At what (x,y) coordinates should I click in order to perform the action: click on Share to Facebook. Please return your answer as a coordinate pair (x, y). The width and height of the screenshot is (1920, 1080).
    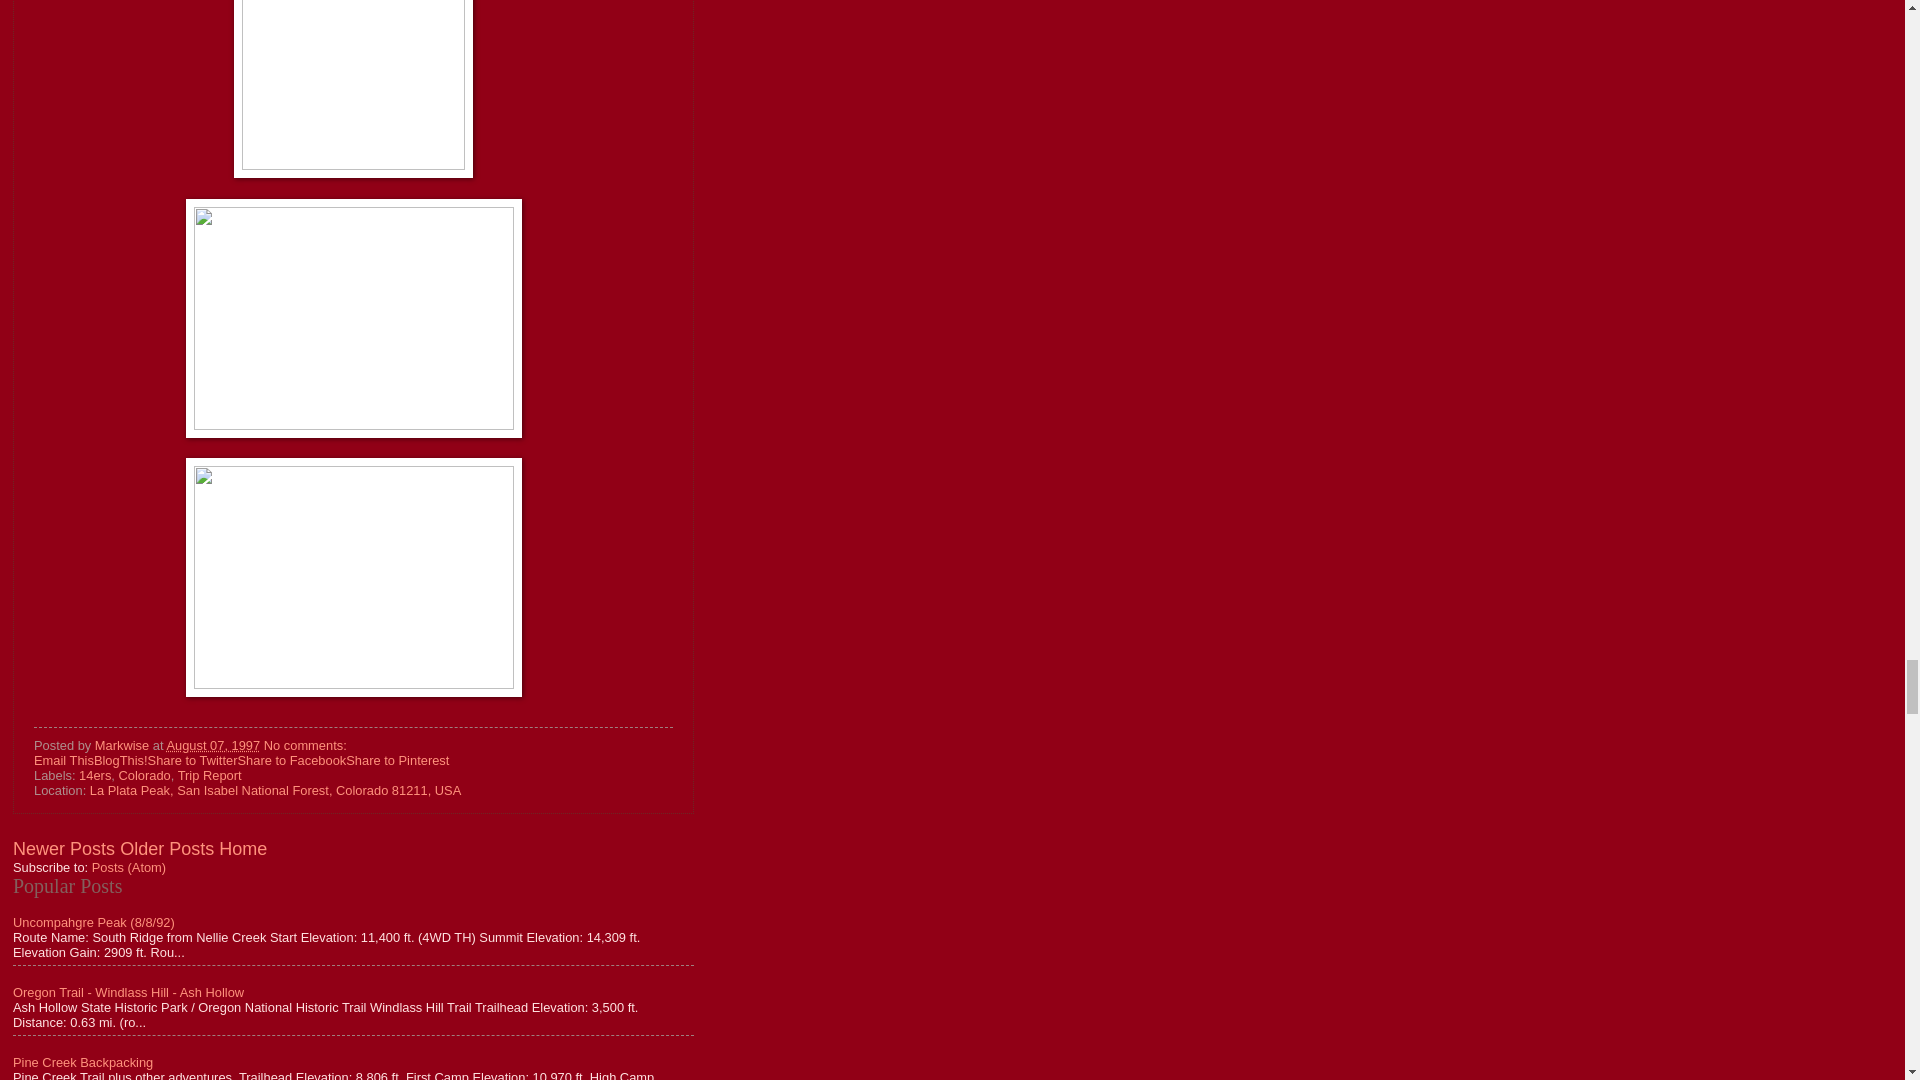
    Looking at the image, I should click on (290, 760).